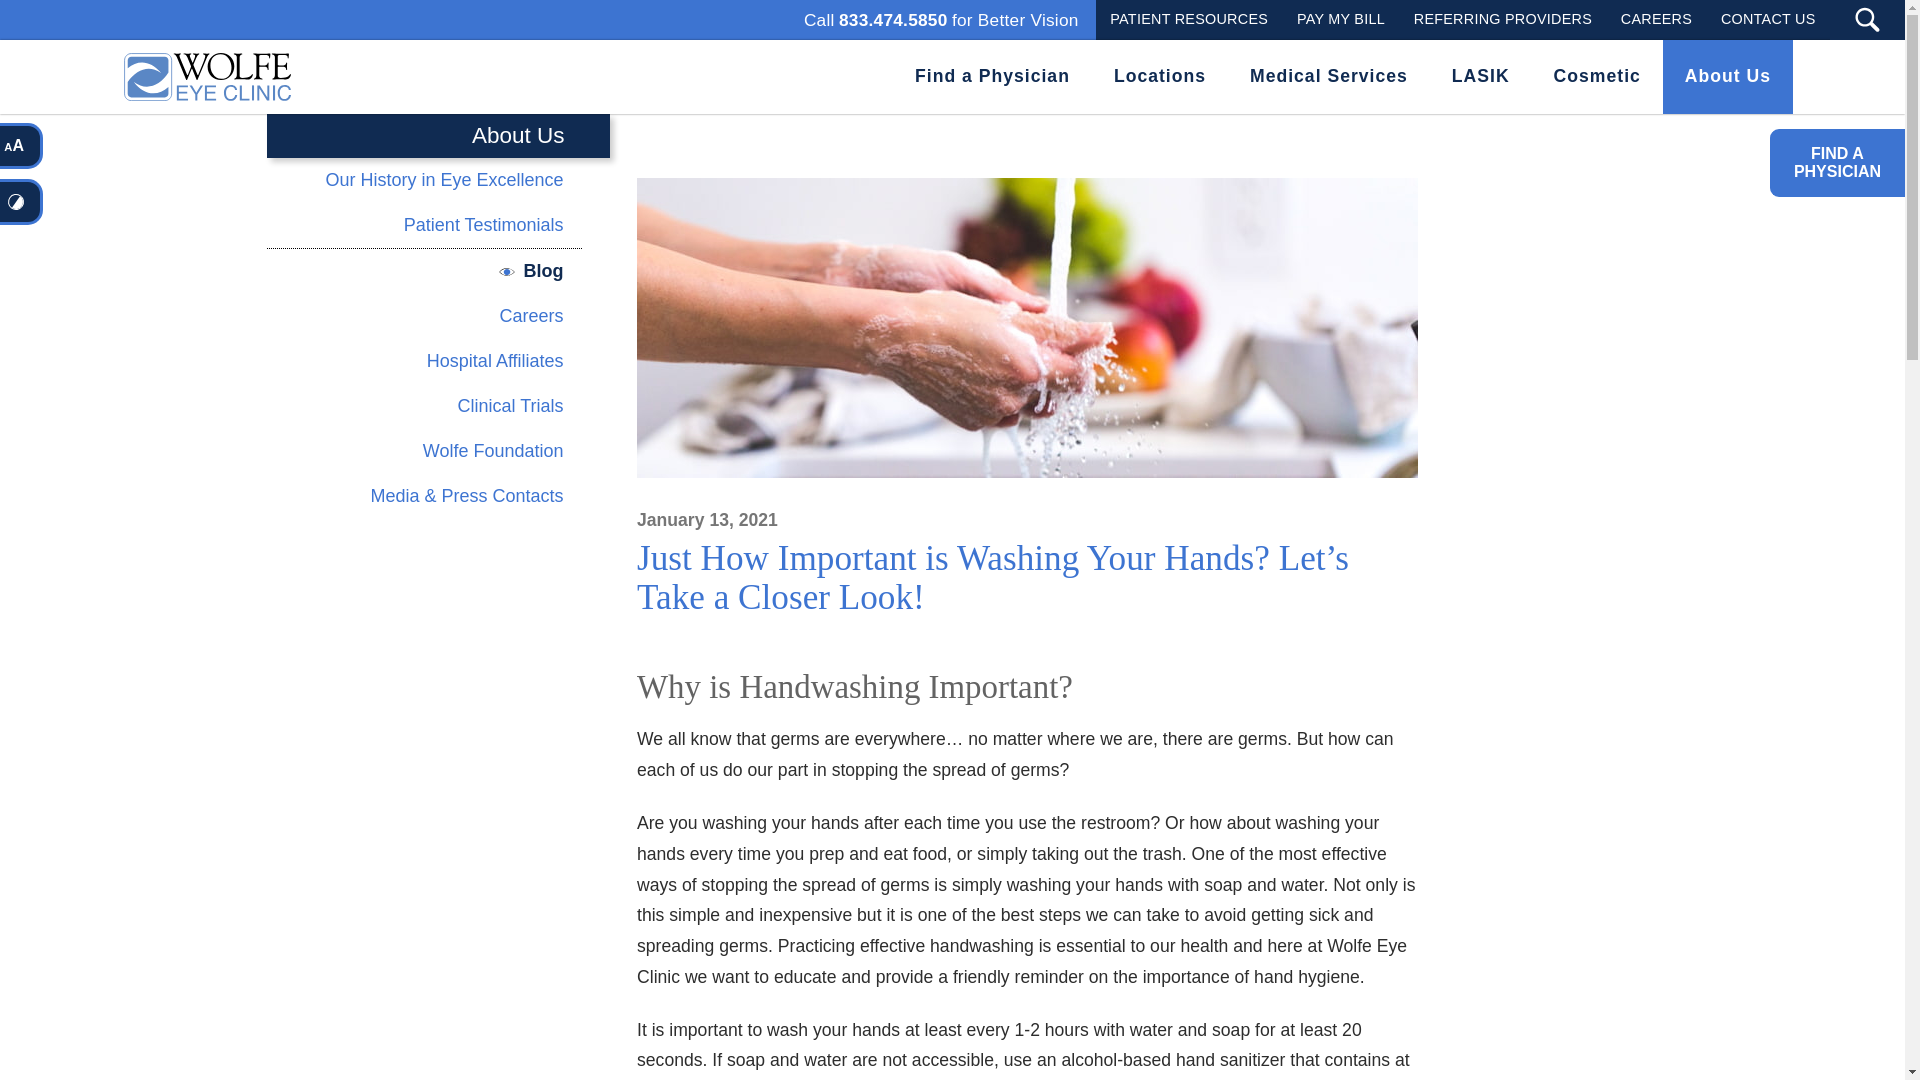  Describe the element at coordinates (1768, 19) in the screenshot. I see `CAREERS` at that location.